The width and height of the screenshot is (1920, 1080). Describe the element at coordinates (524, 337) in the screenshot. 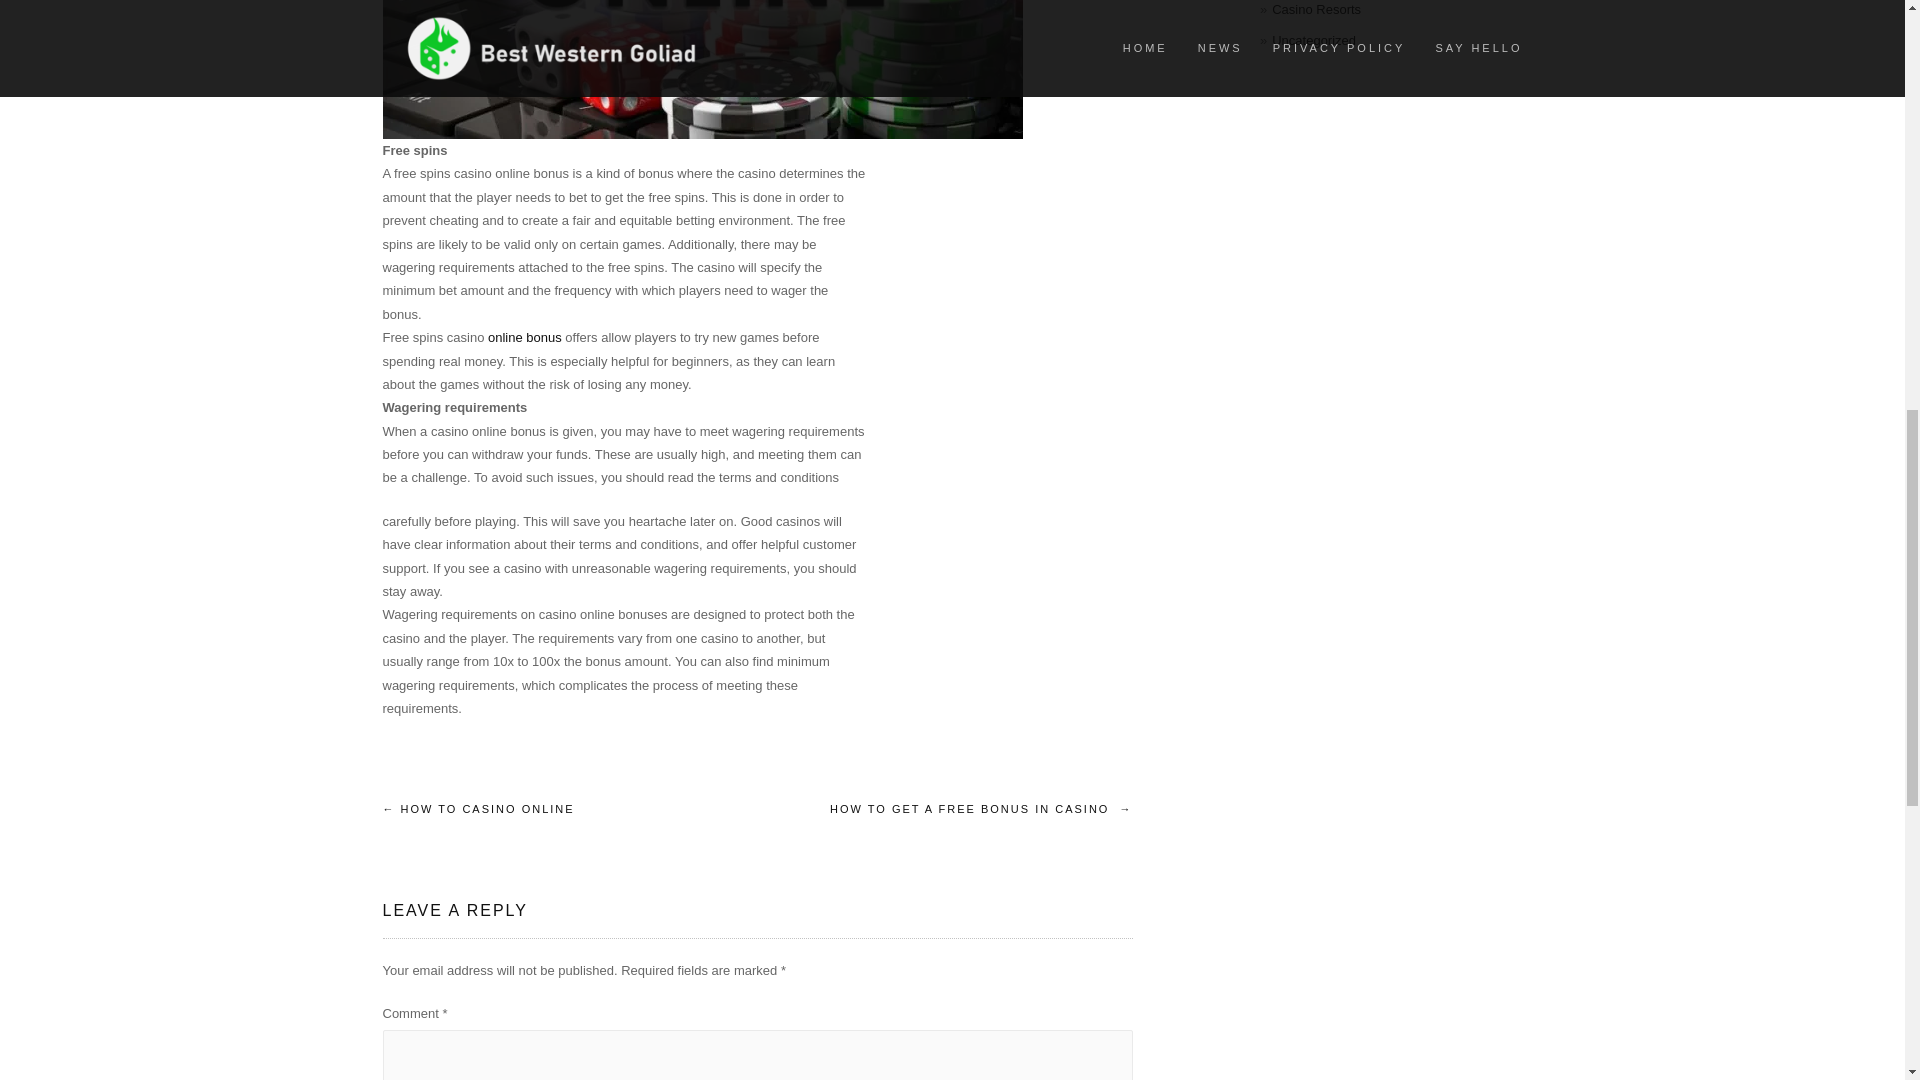

I see `online bonus` at that location.